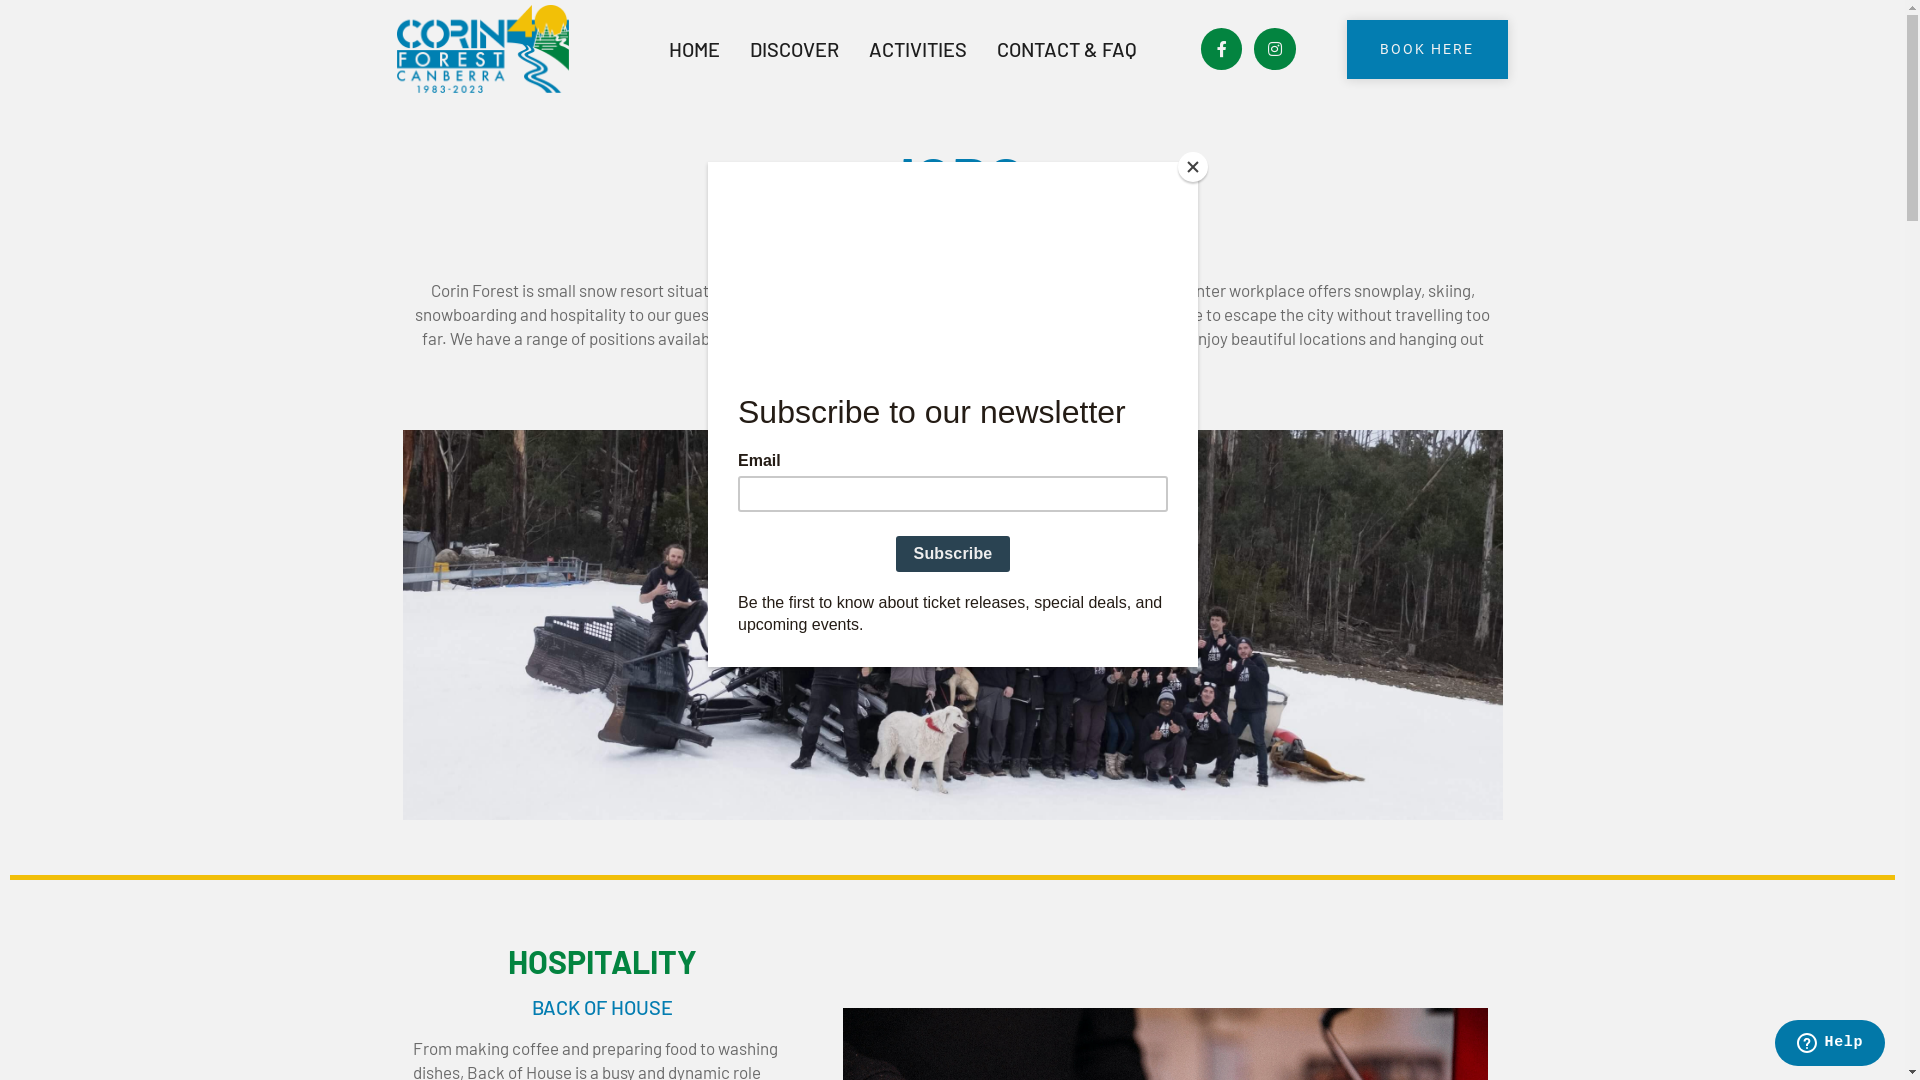  Describe the element at coordinates (1830, 1045) in the screenshot. I see `Opens a widget where you can find more information` at that location.